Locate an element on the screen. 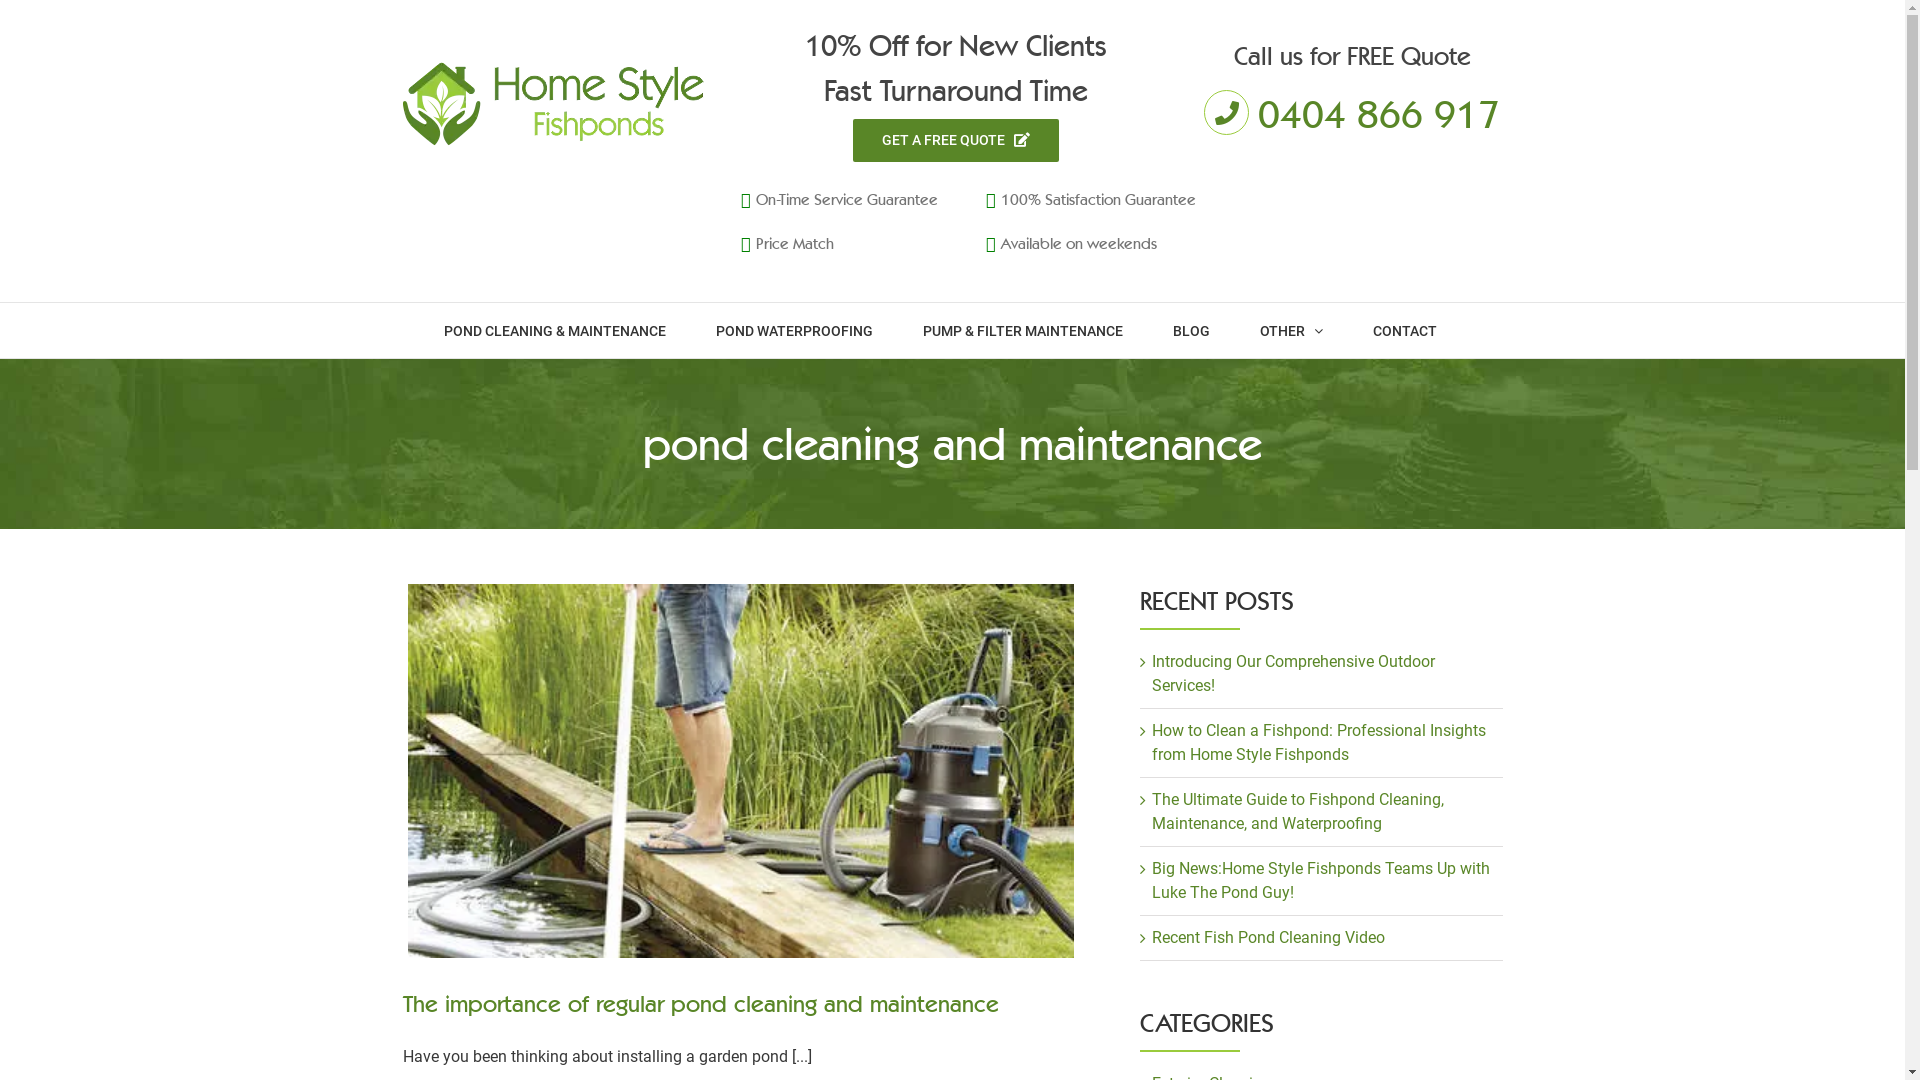  0404 866 917 is located at coordinates (1379, 112).